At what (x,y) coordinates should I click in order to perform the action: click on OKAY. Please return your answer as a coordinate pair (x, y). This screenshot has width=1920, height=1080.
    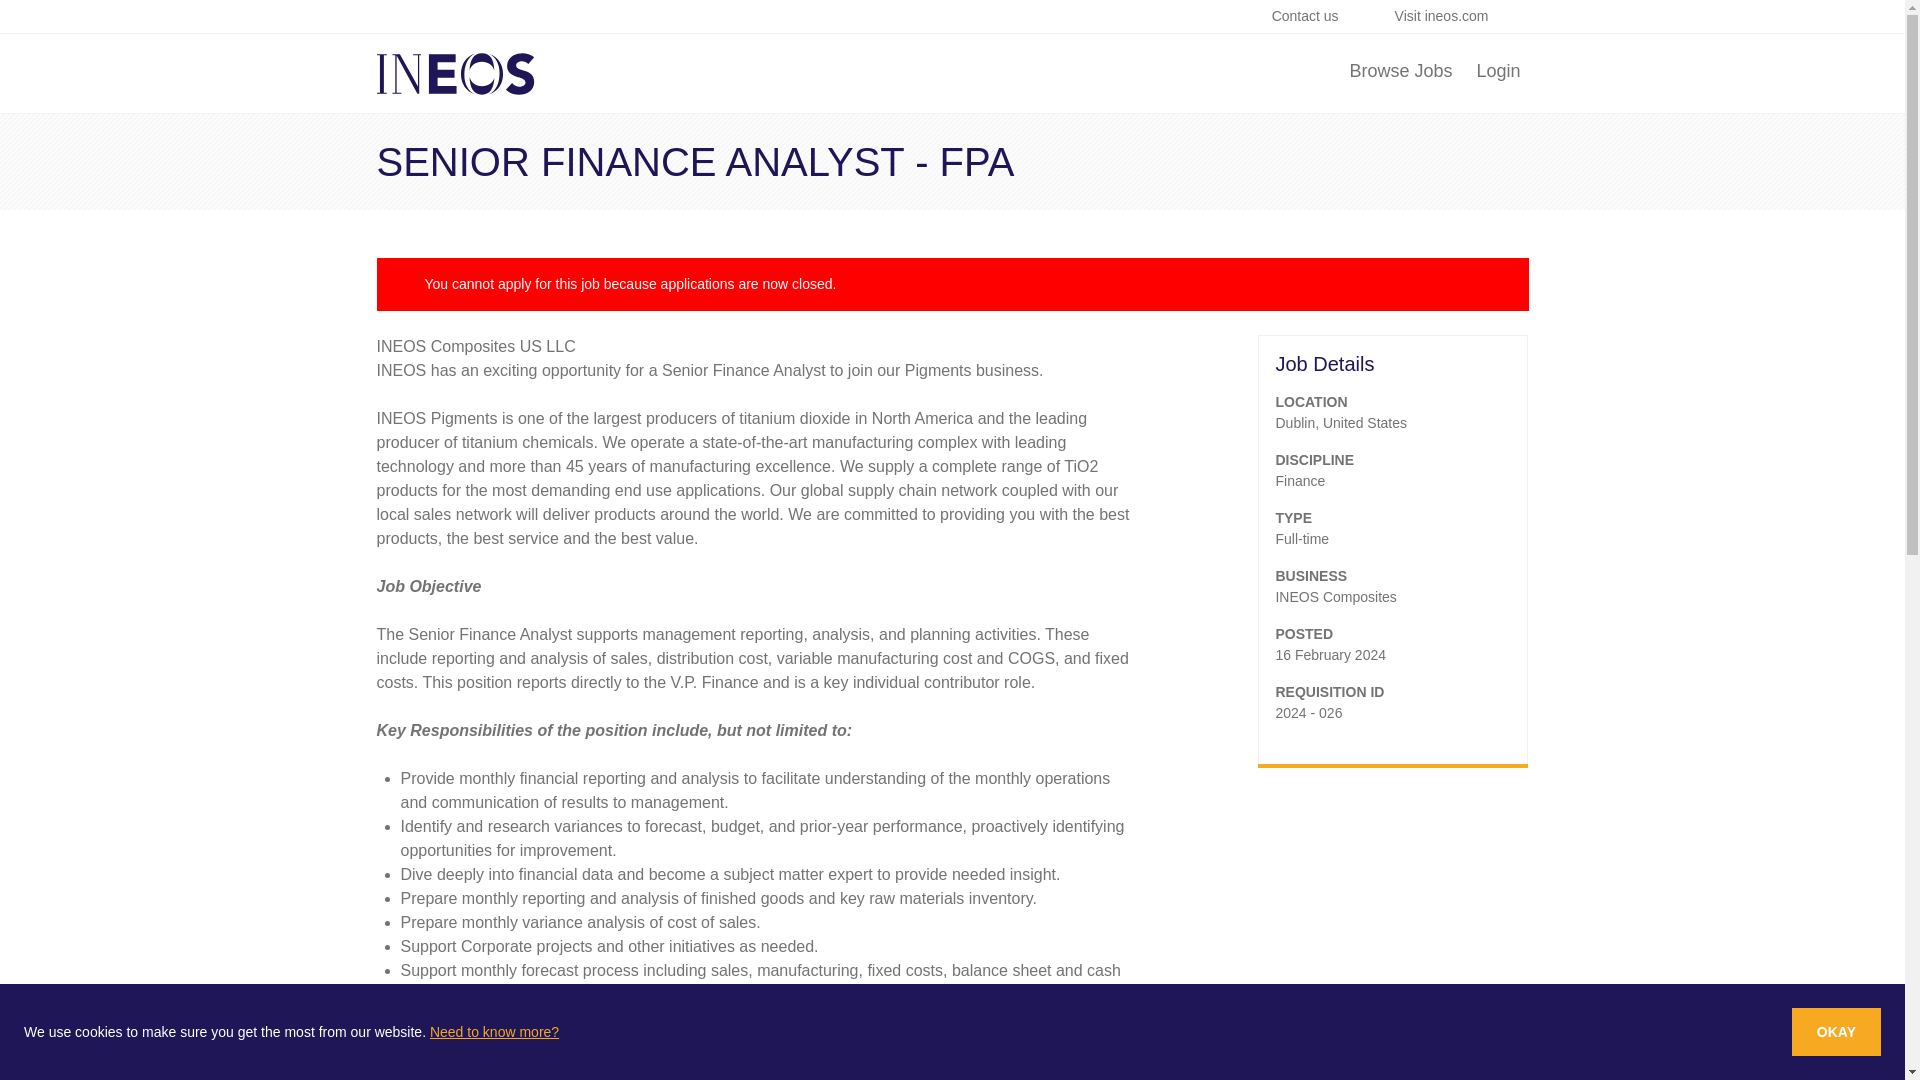
    Looking at the image, I should click on (1836, 1032).